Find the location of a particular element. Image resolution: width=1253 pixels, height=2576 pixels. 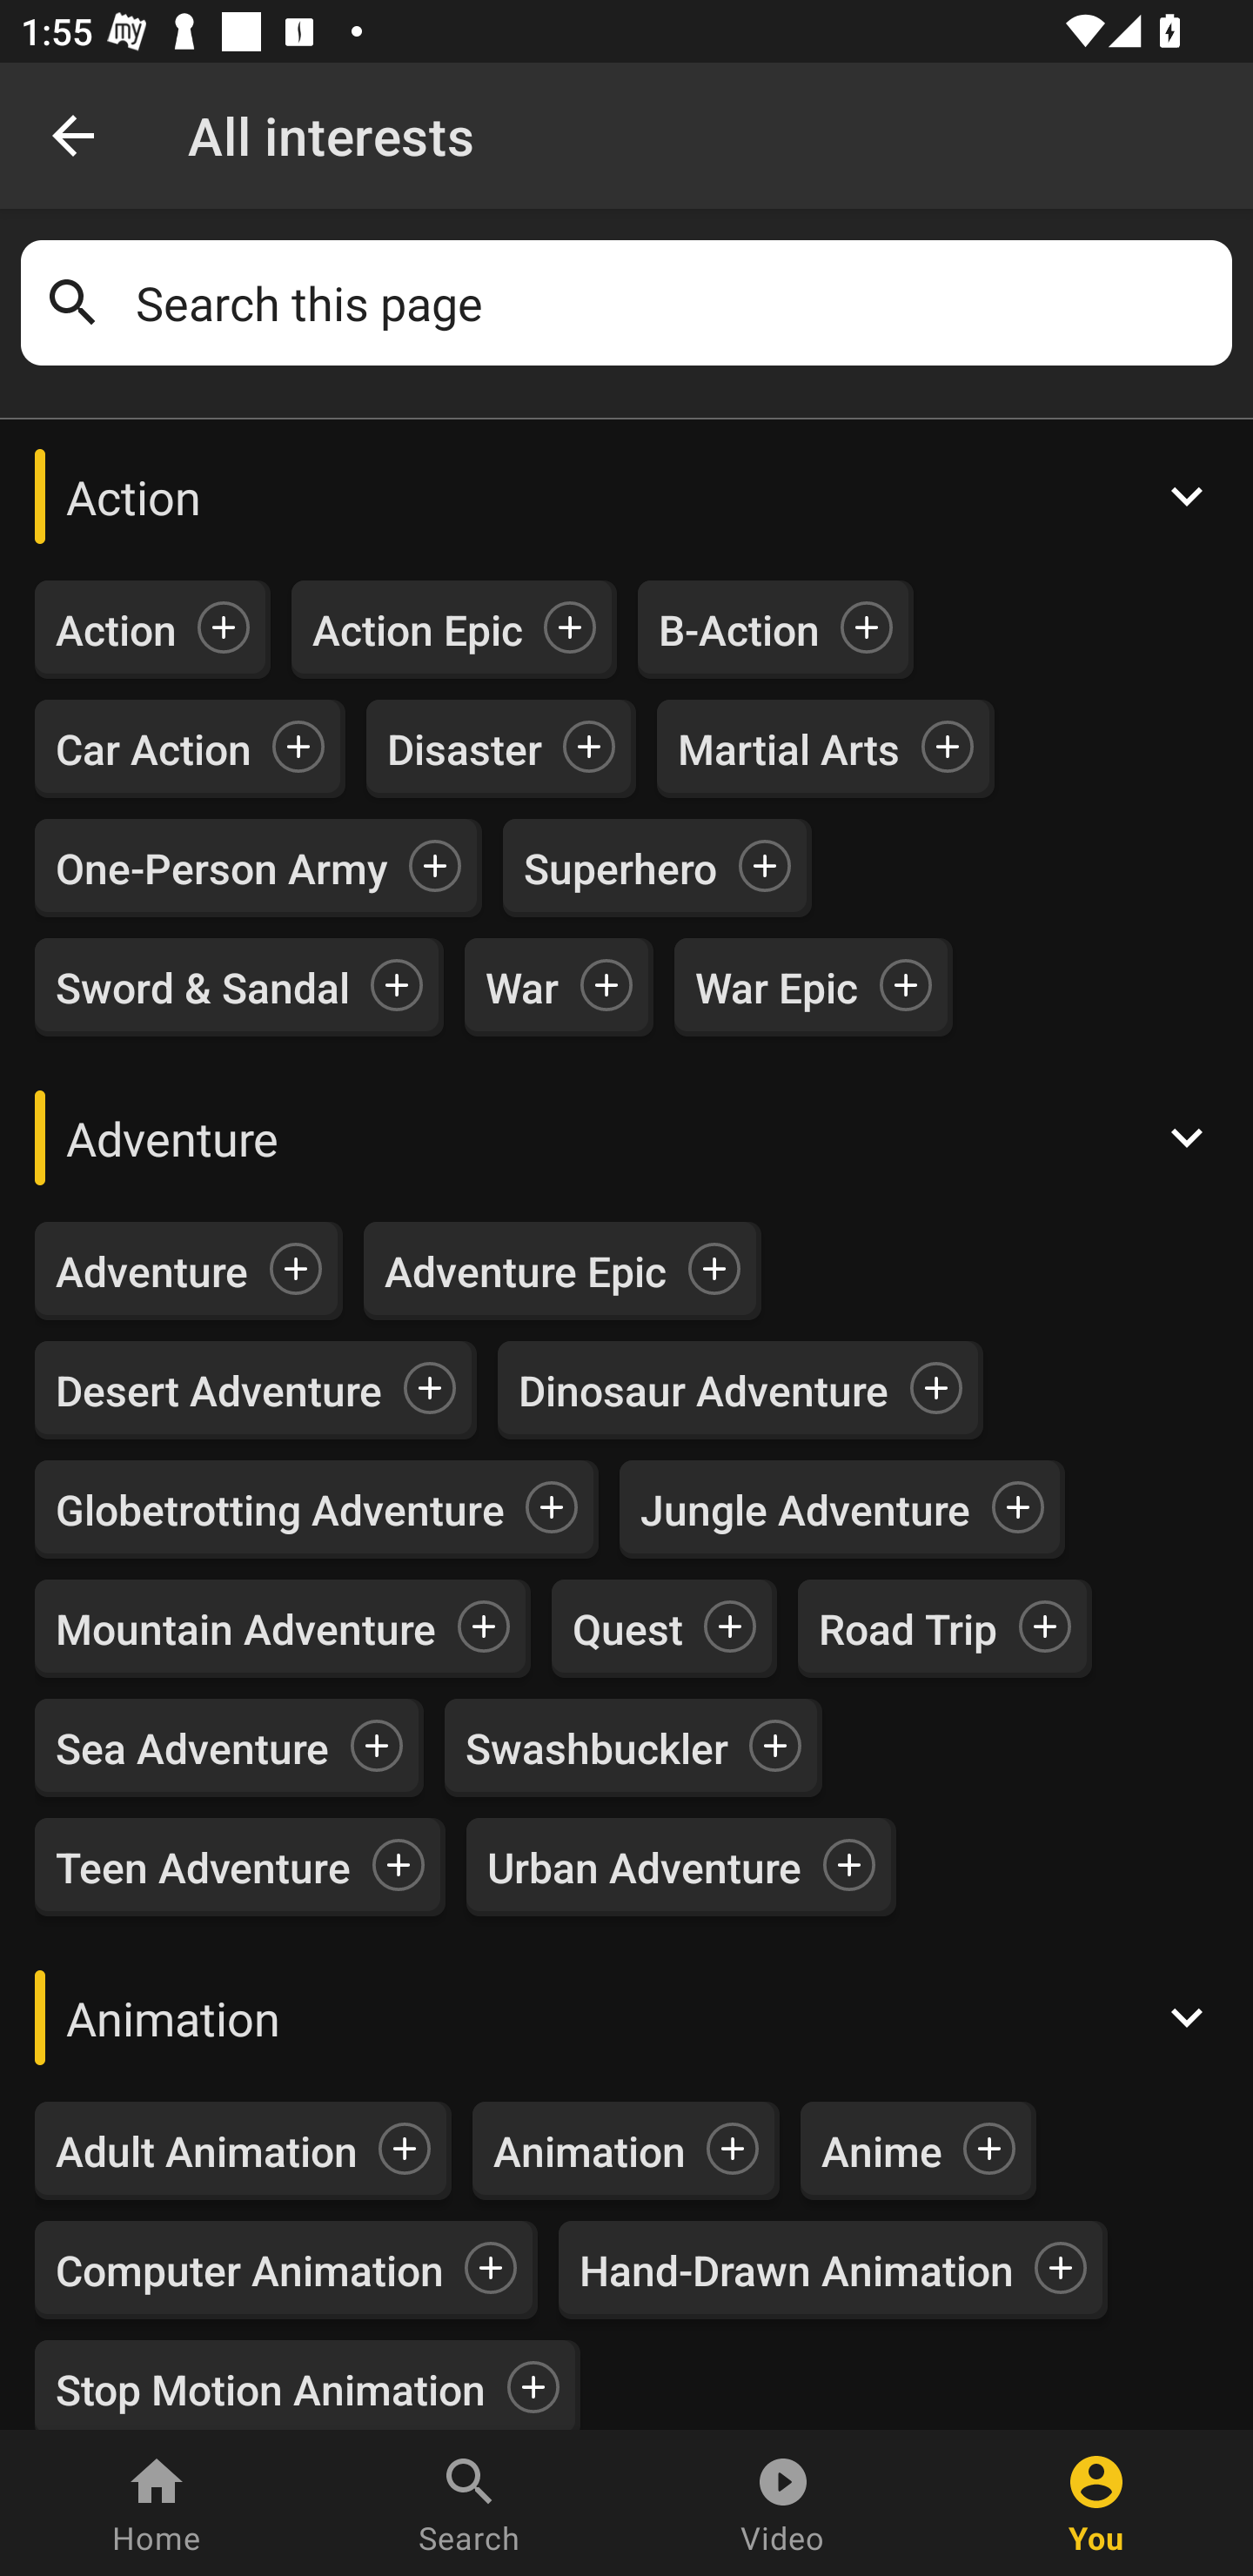

Computer Animation is located at coordinates (250, 2270).